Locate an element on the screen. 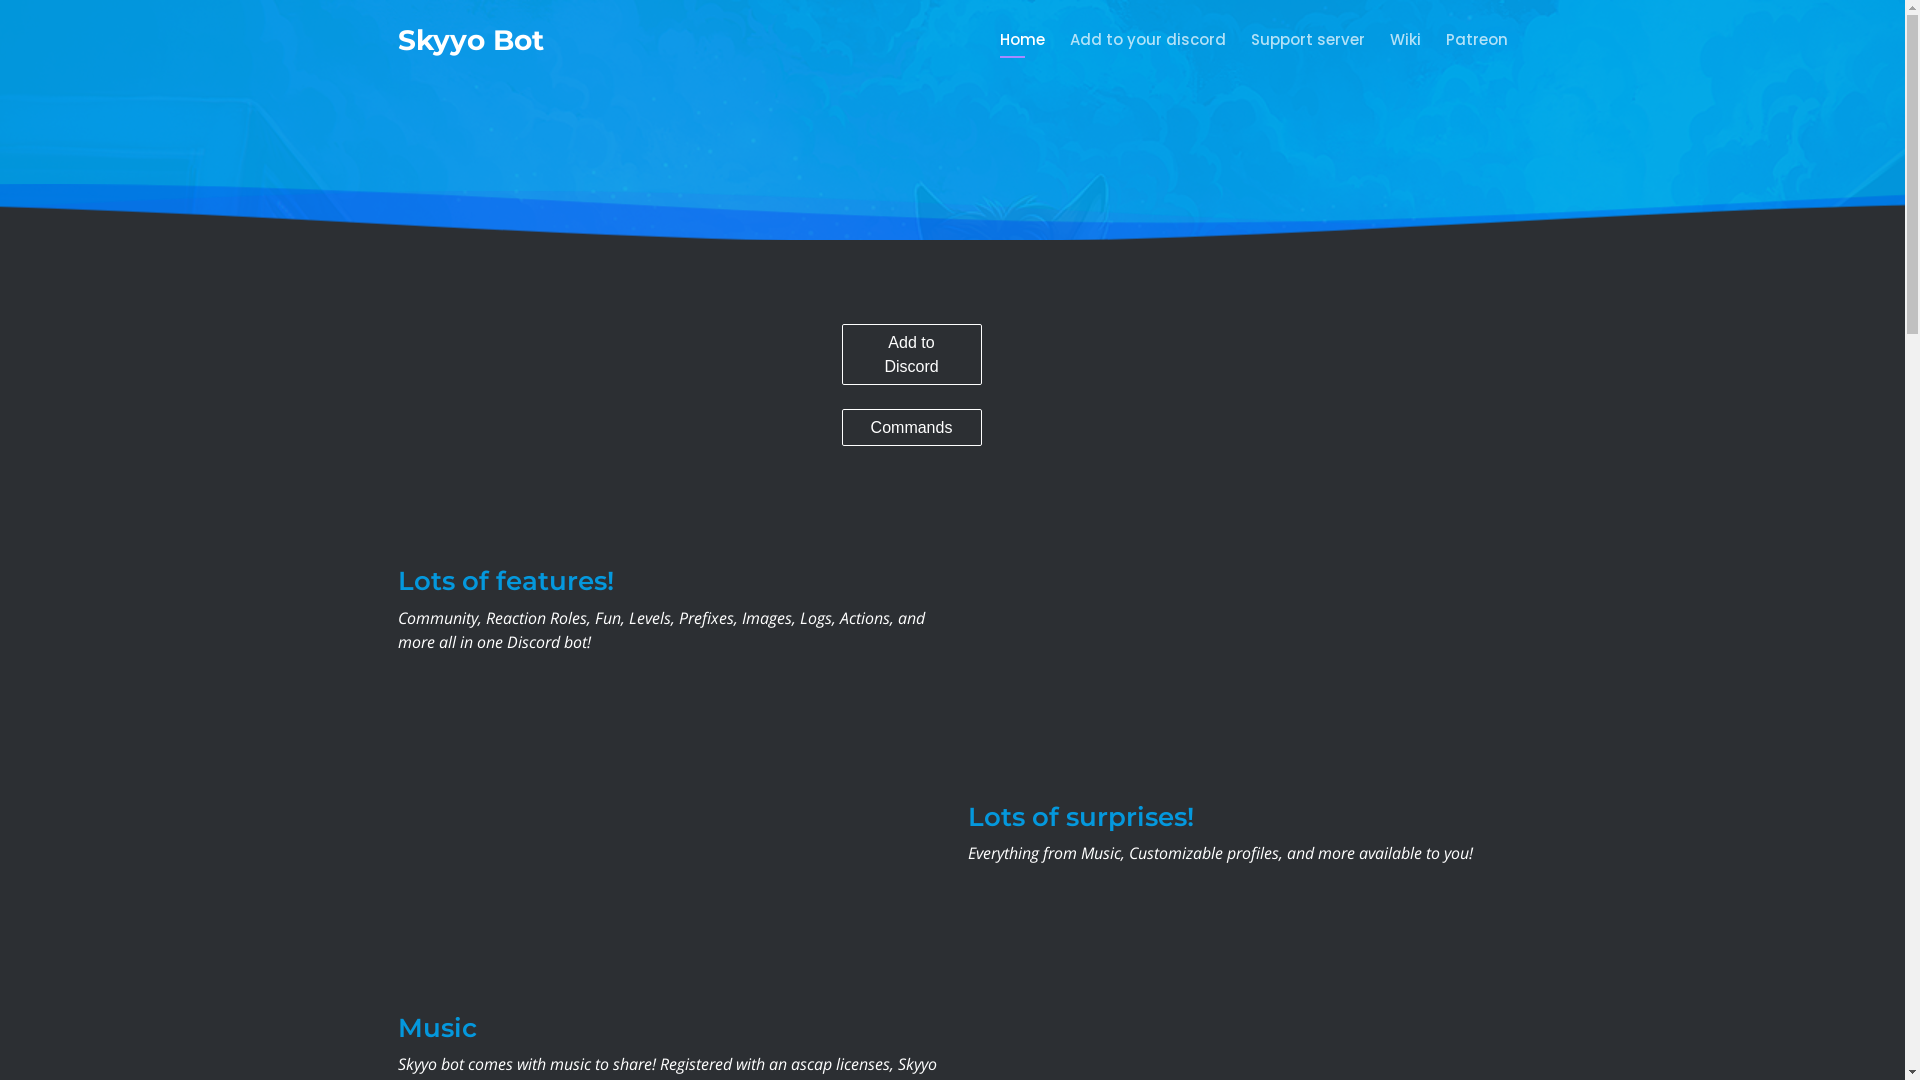  Patreon is located at coordinates (1464, 40).